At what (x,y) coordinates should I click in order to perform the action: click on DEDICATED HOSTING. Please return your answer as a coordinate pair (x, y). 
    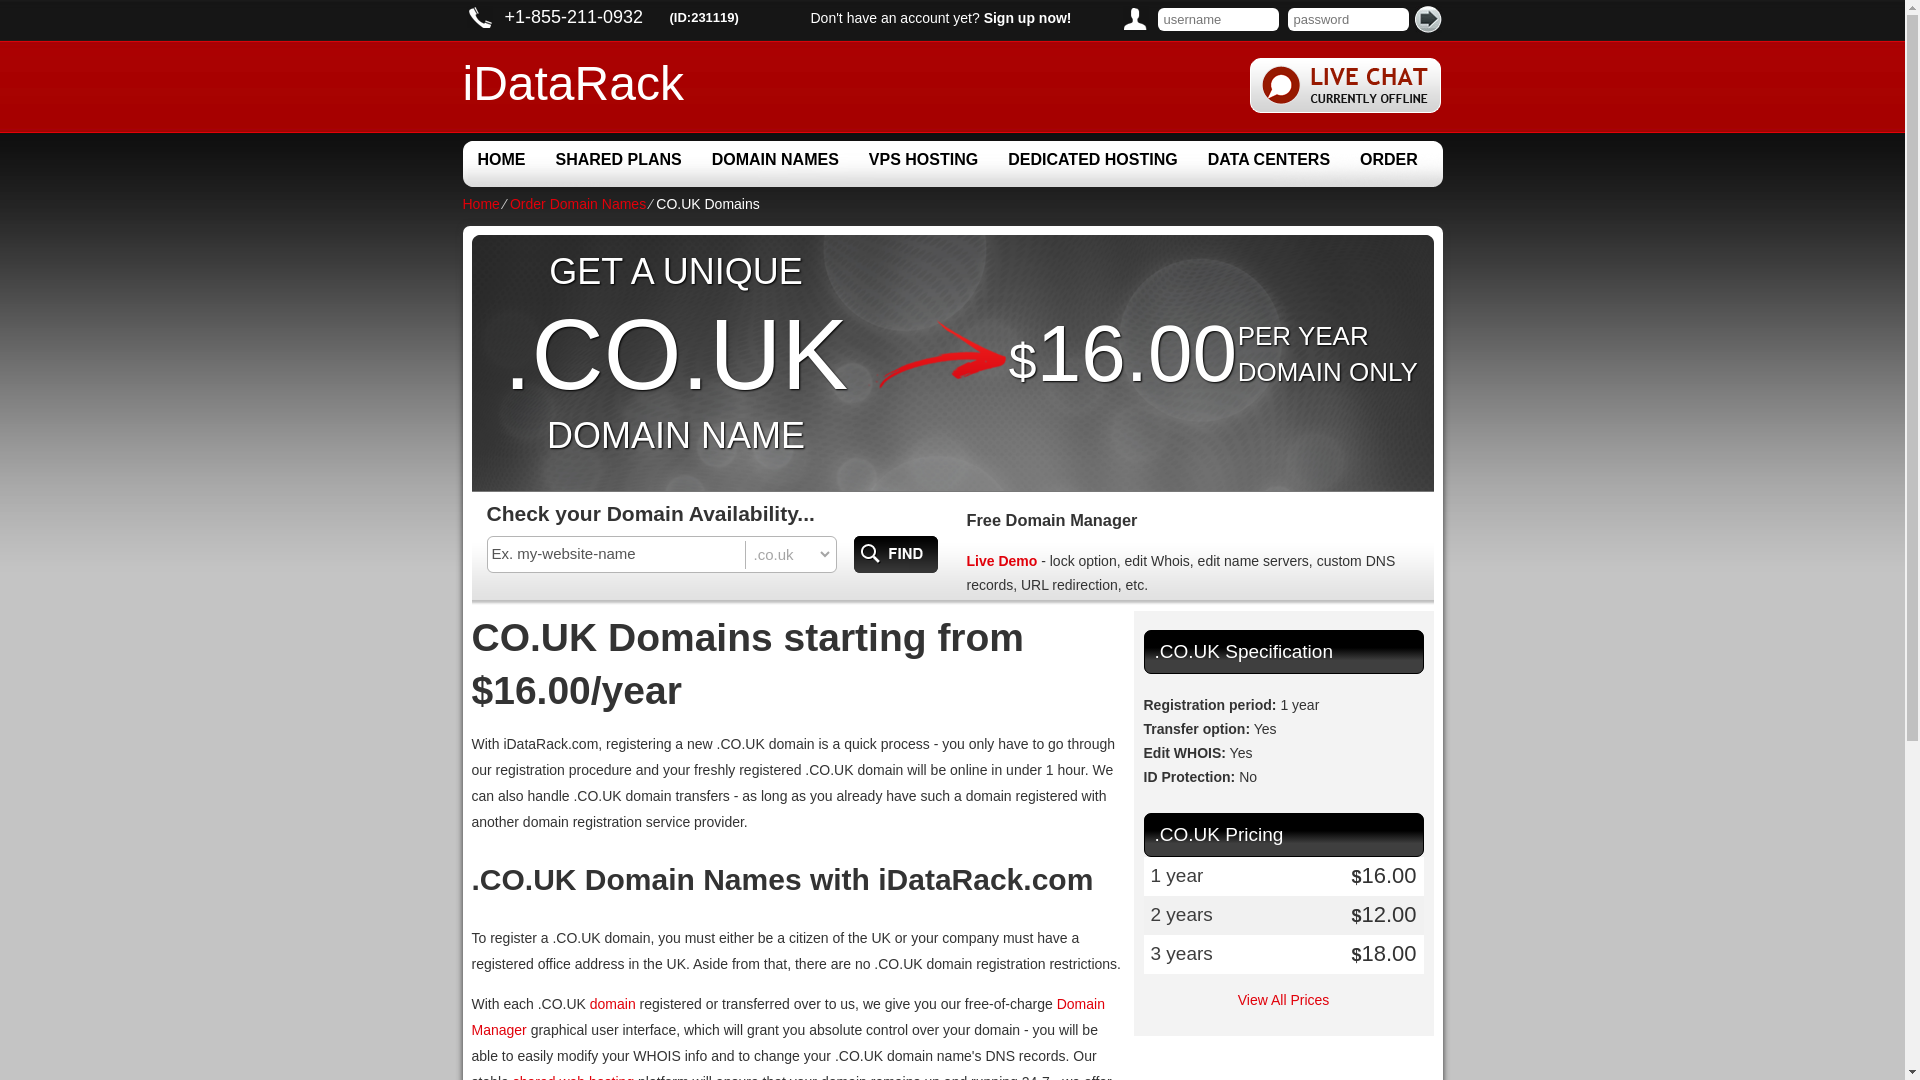
    Looking at the image, I should click on (1092, 160).